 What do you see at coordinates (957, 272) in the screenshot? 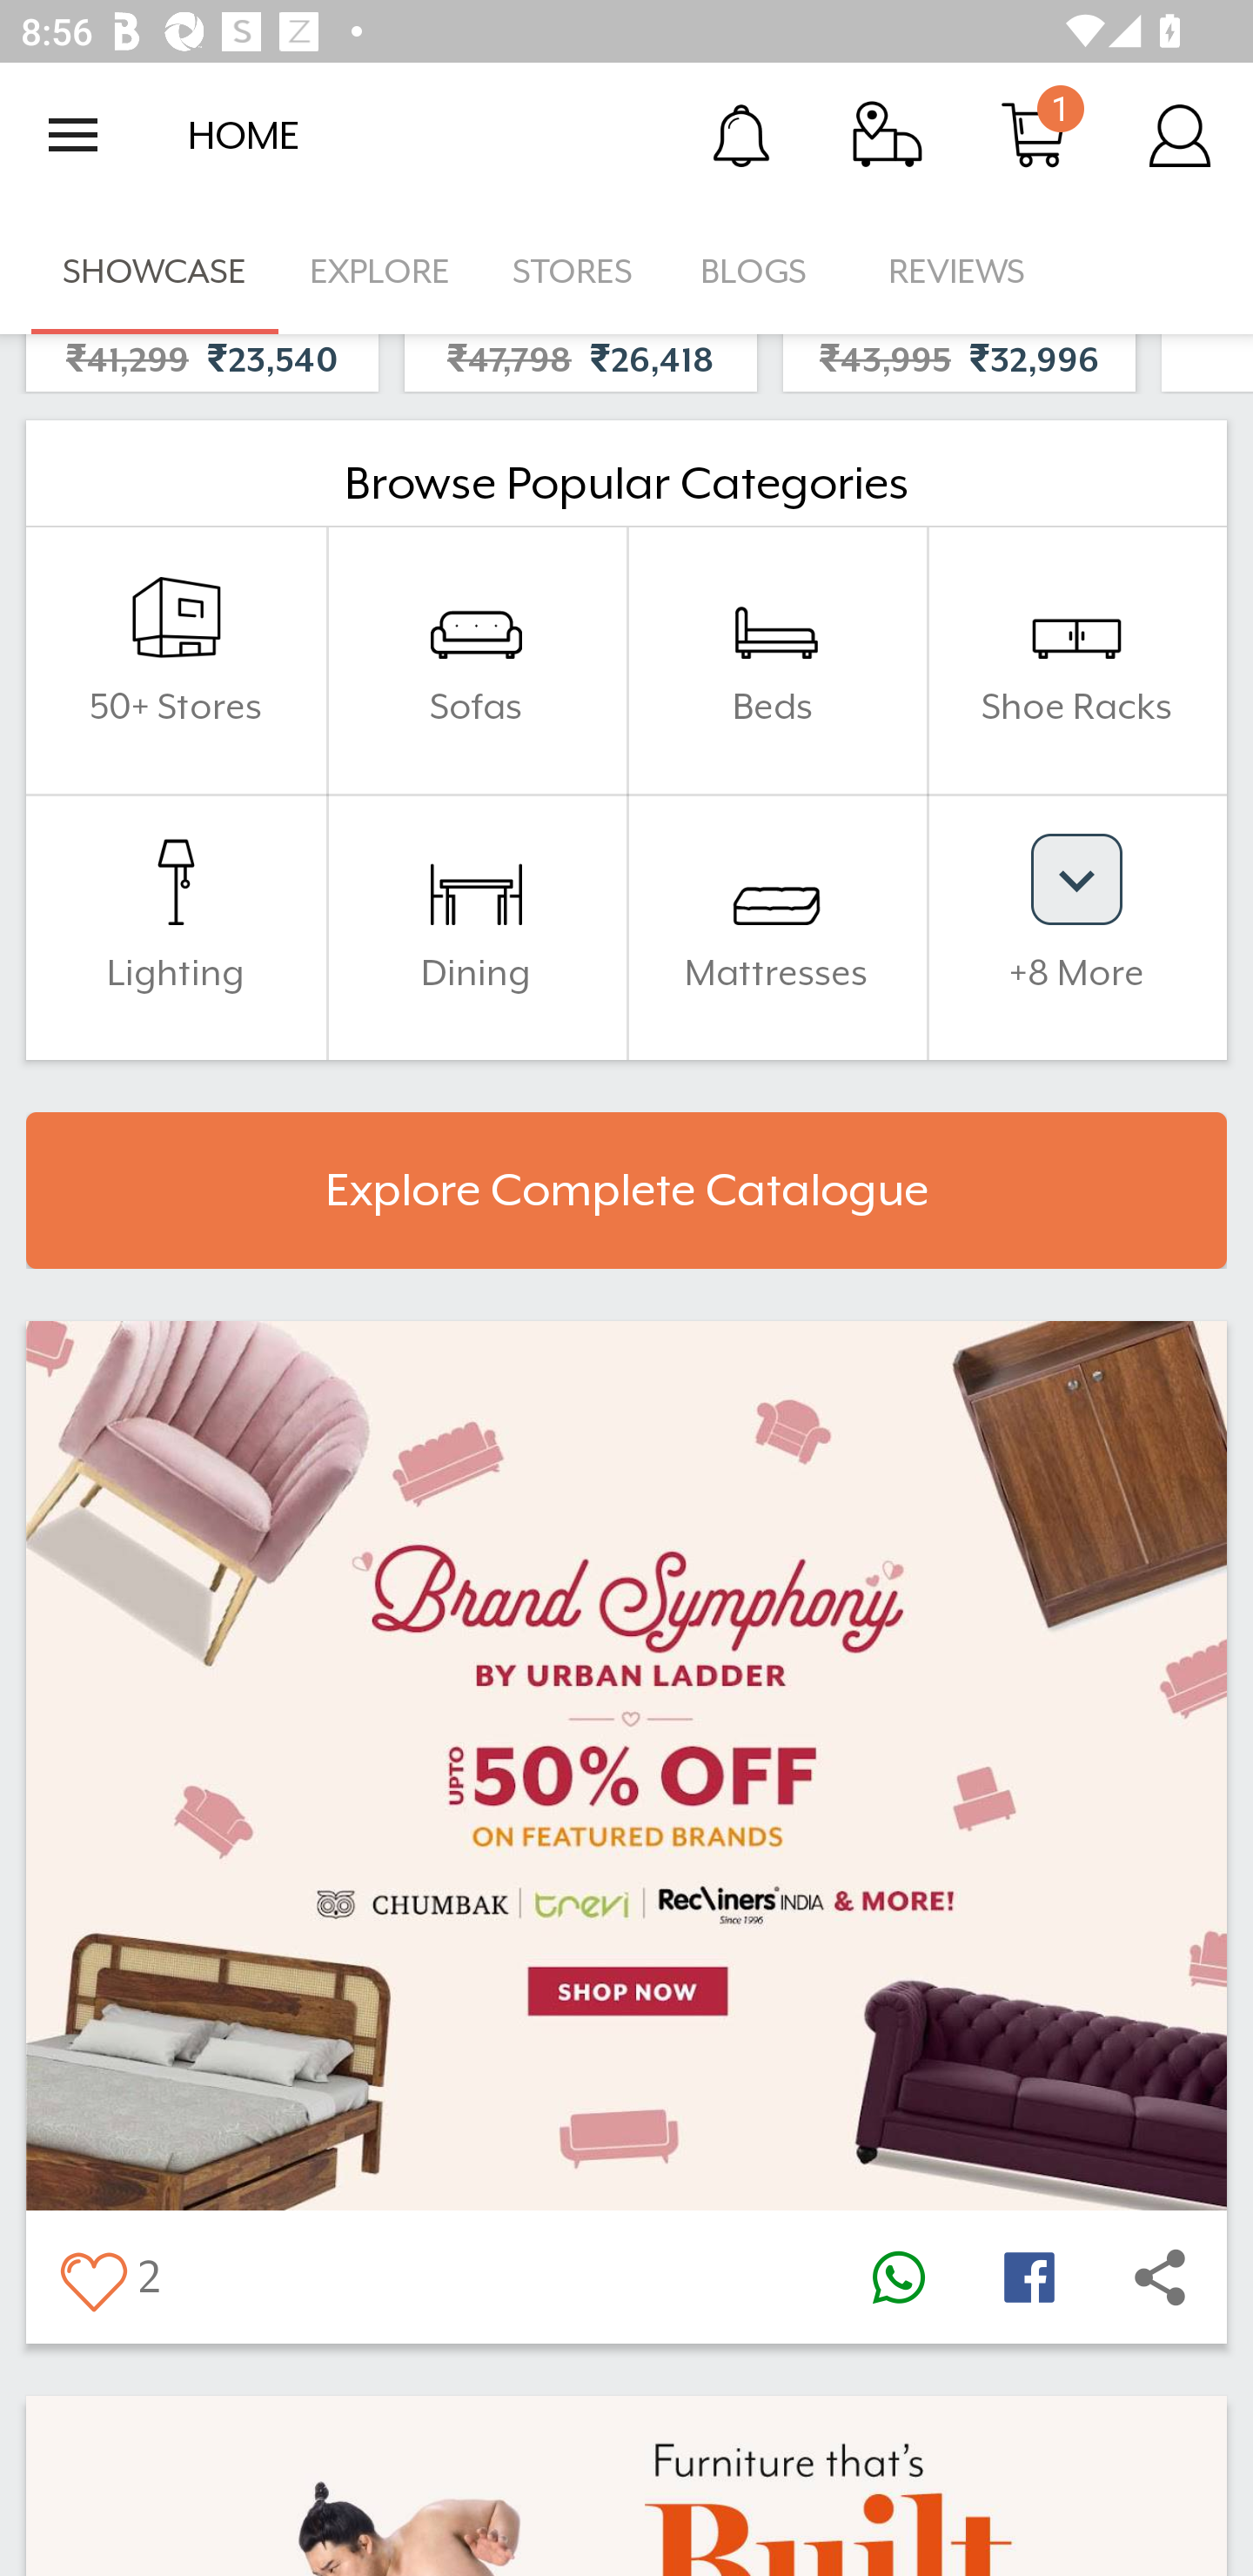
I see `REVIEWS` at bounding box center [957, 272].